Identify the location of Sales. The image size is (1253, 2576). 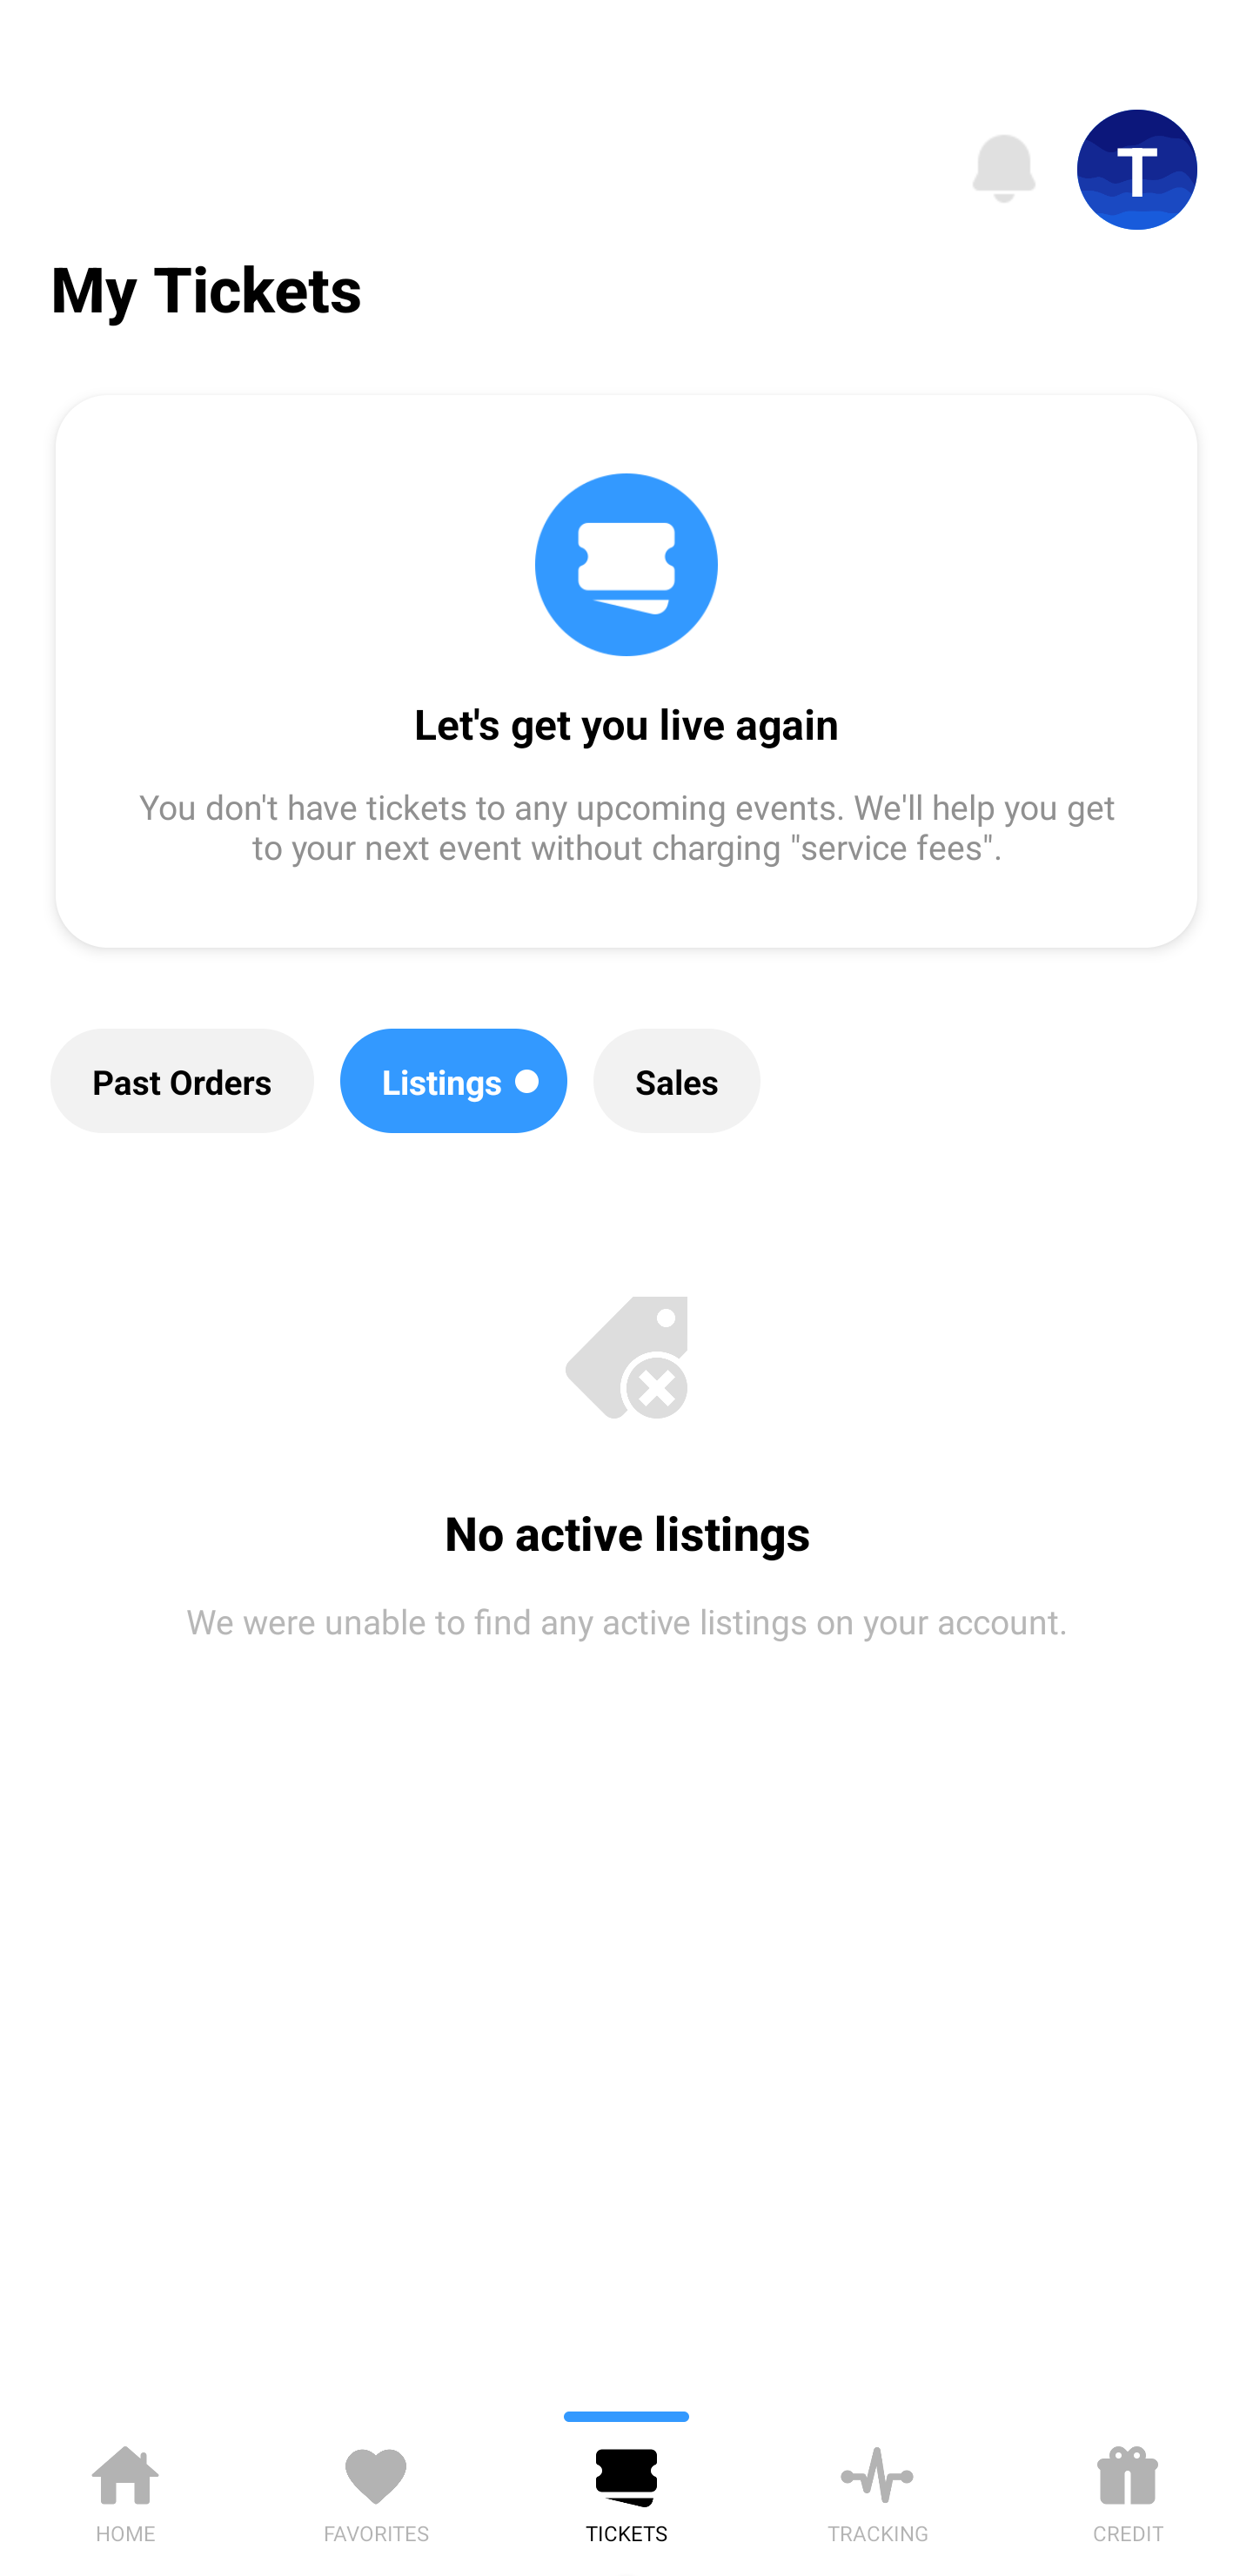
(677, 1081).